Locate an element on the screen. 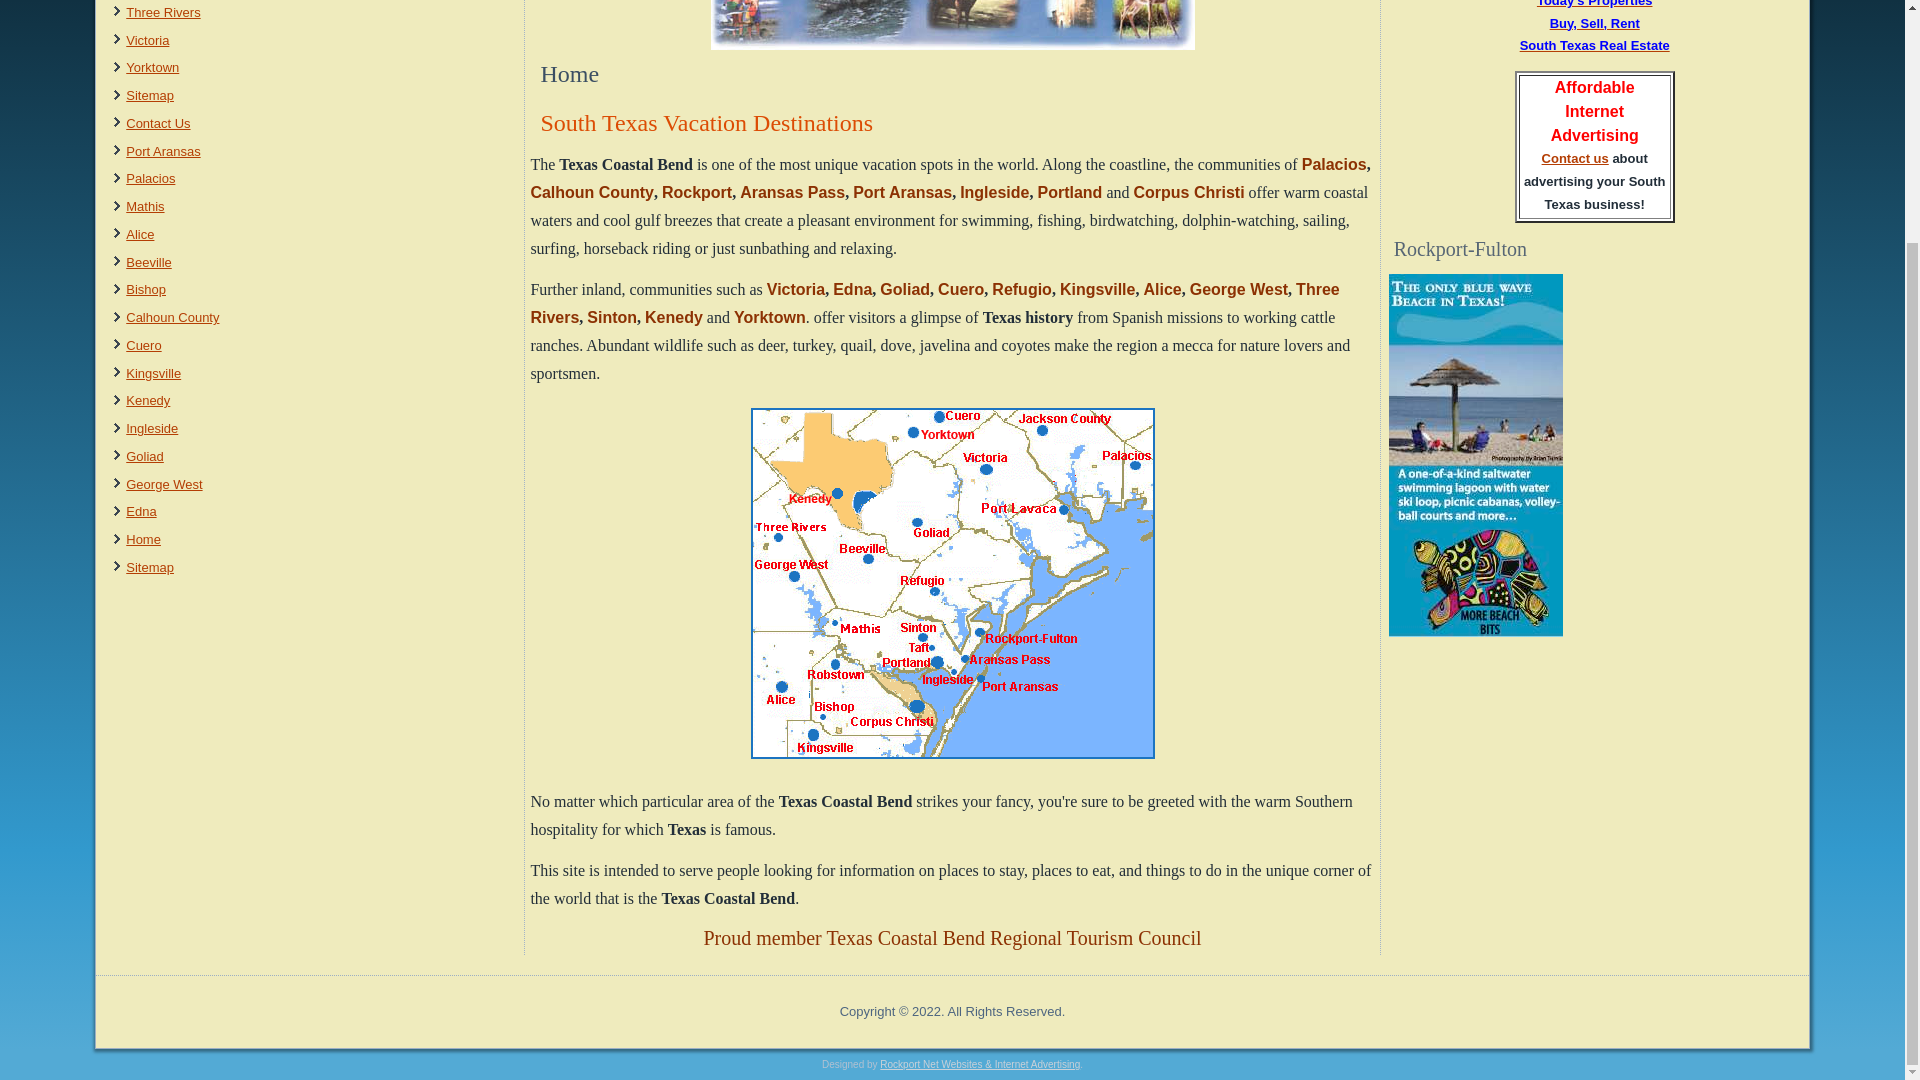  Ingleside is located at coordinates (152, 428).